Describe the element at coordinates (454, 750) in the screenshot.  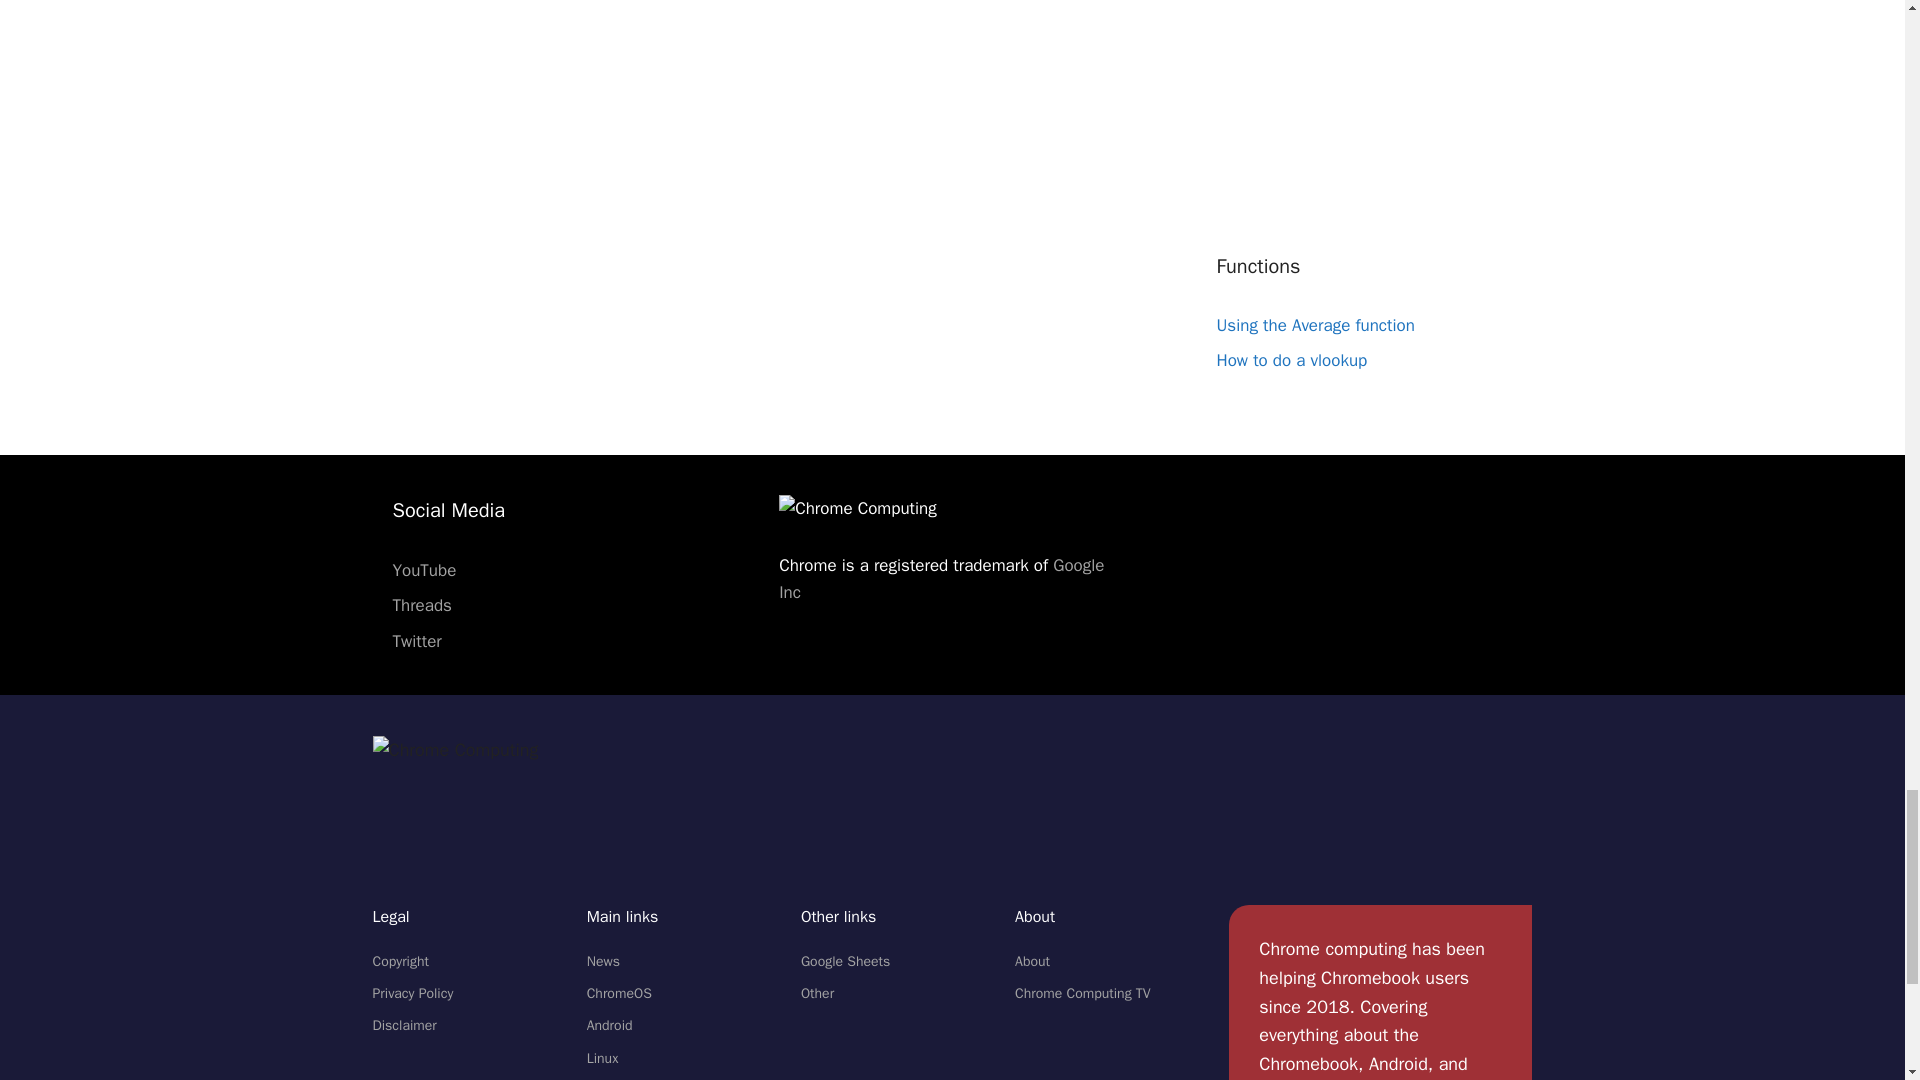
I see `chrome-computing-logo-small-standard` at that location.